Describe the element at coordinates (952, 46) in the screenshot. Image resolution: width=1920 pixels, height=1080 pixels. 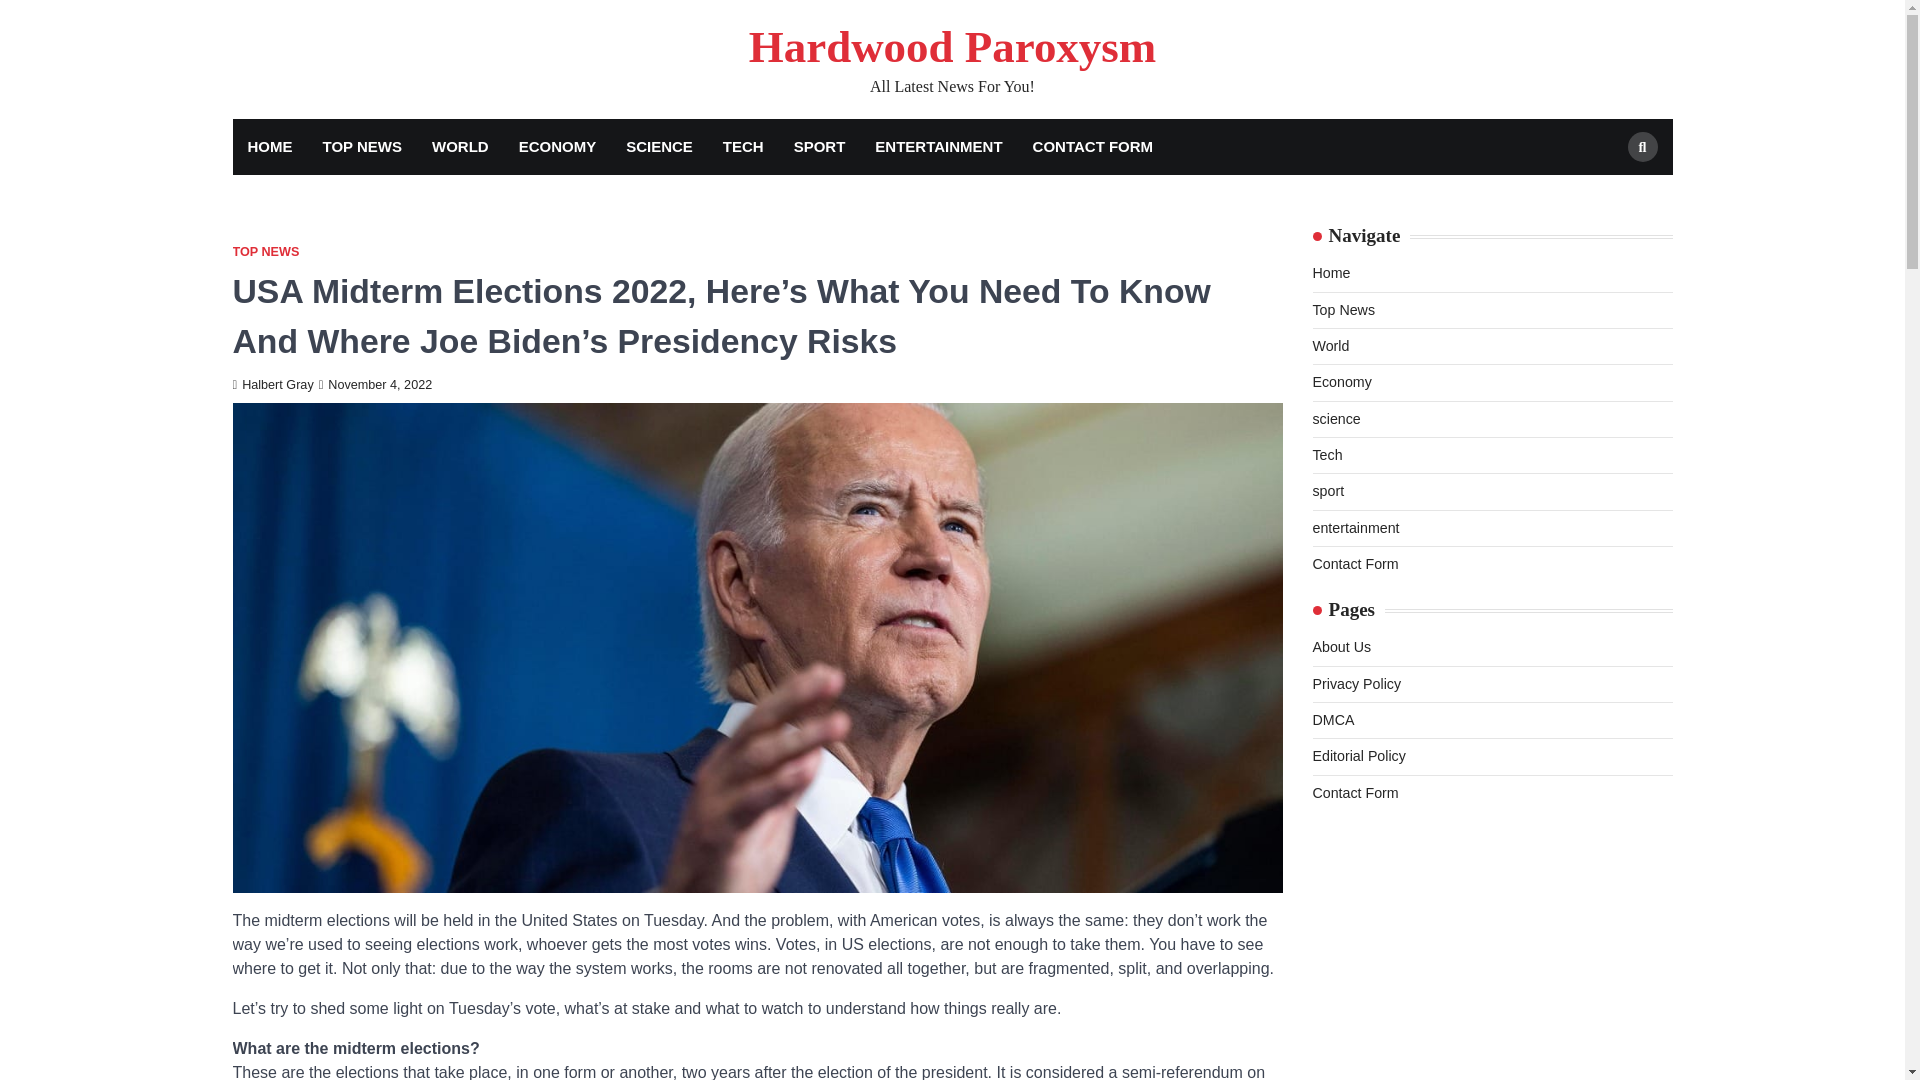
I see `Hardwood Paroxysm` at that location.